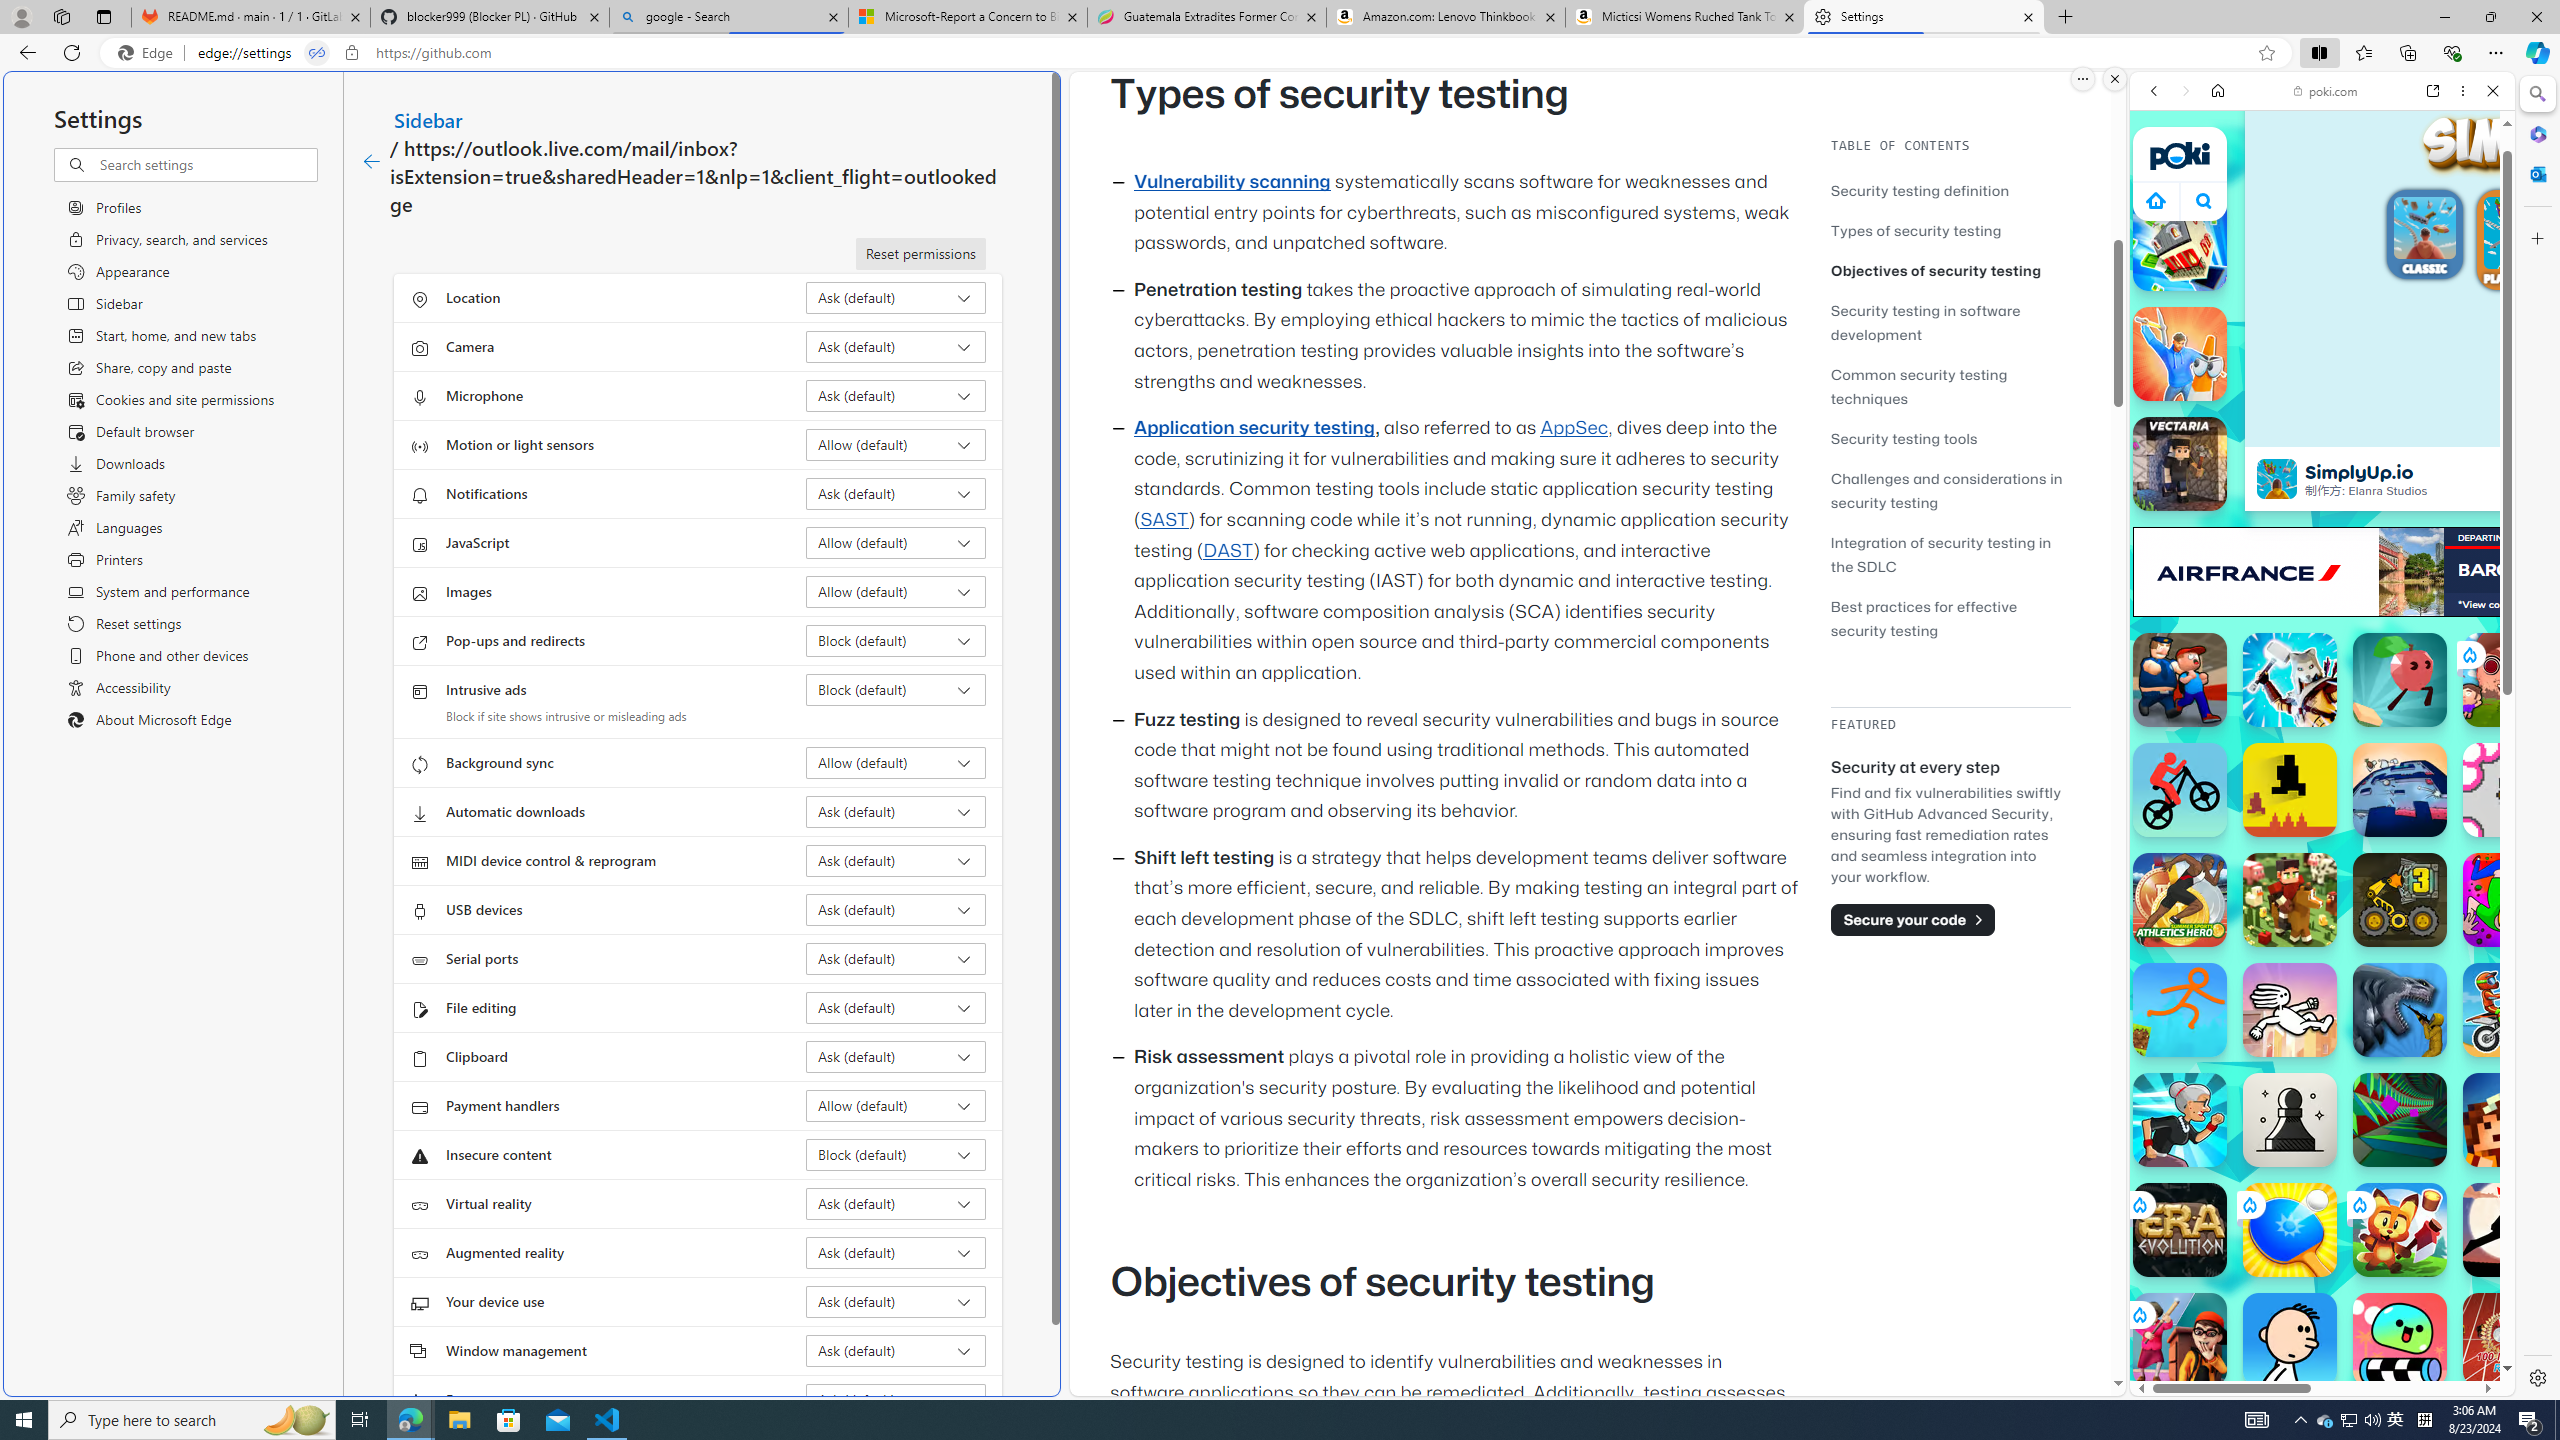 The height and width of the screenshot is (1440, 2560). What do you see at coordinates (370, 162) in the screenshot?
I see `Class: c01182` at bounding box center [370, 162].